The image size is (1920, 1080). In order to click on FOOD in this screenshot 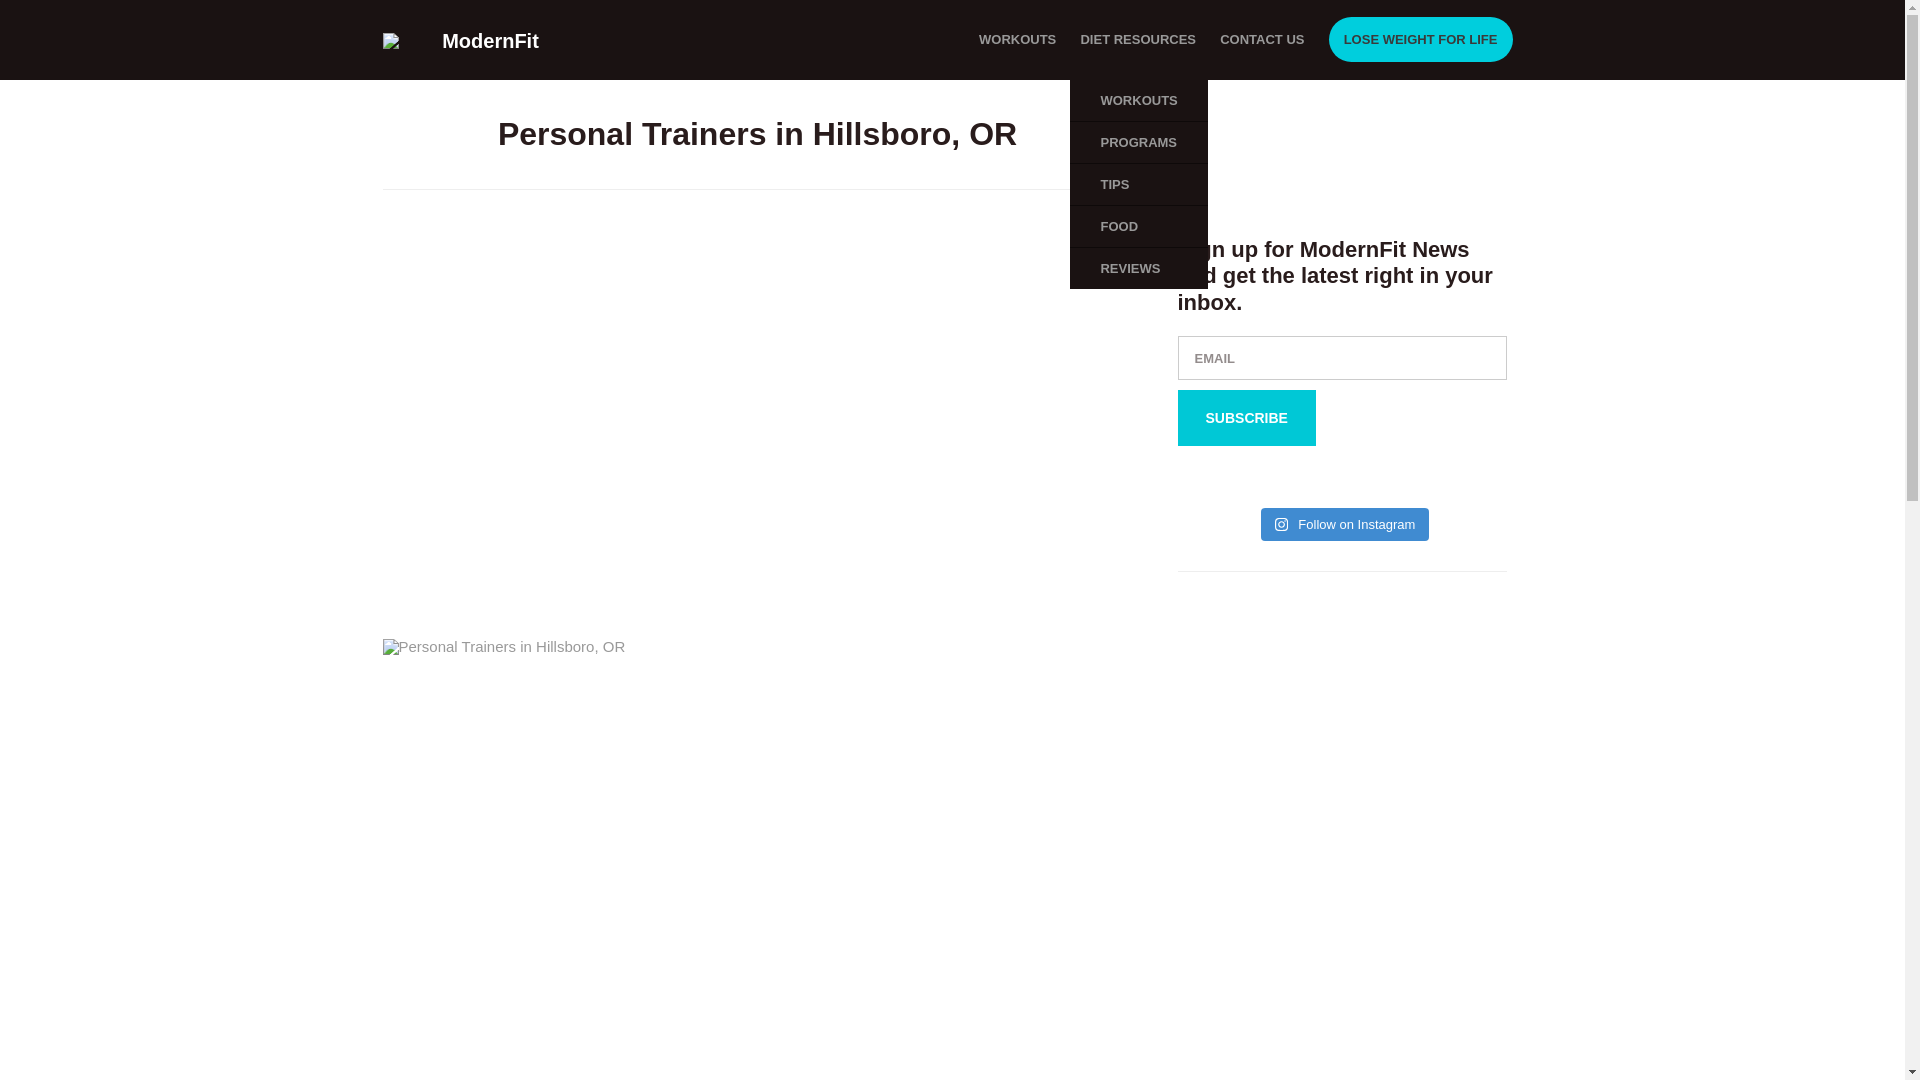, I will do `click(1138, 226)`.